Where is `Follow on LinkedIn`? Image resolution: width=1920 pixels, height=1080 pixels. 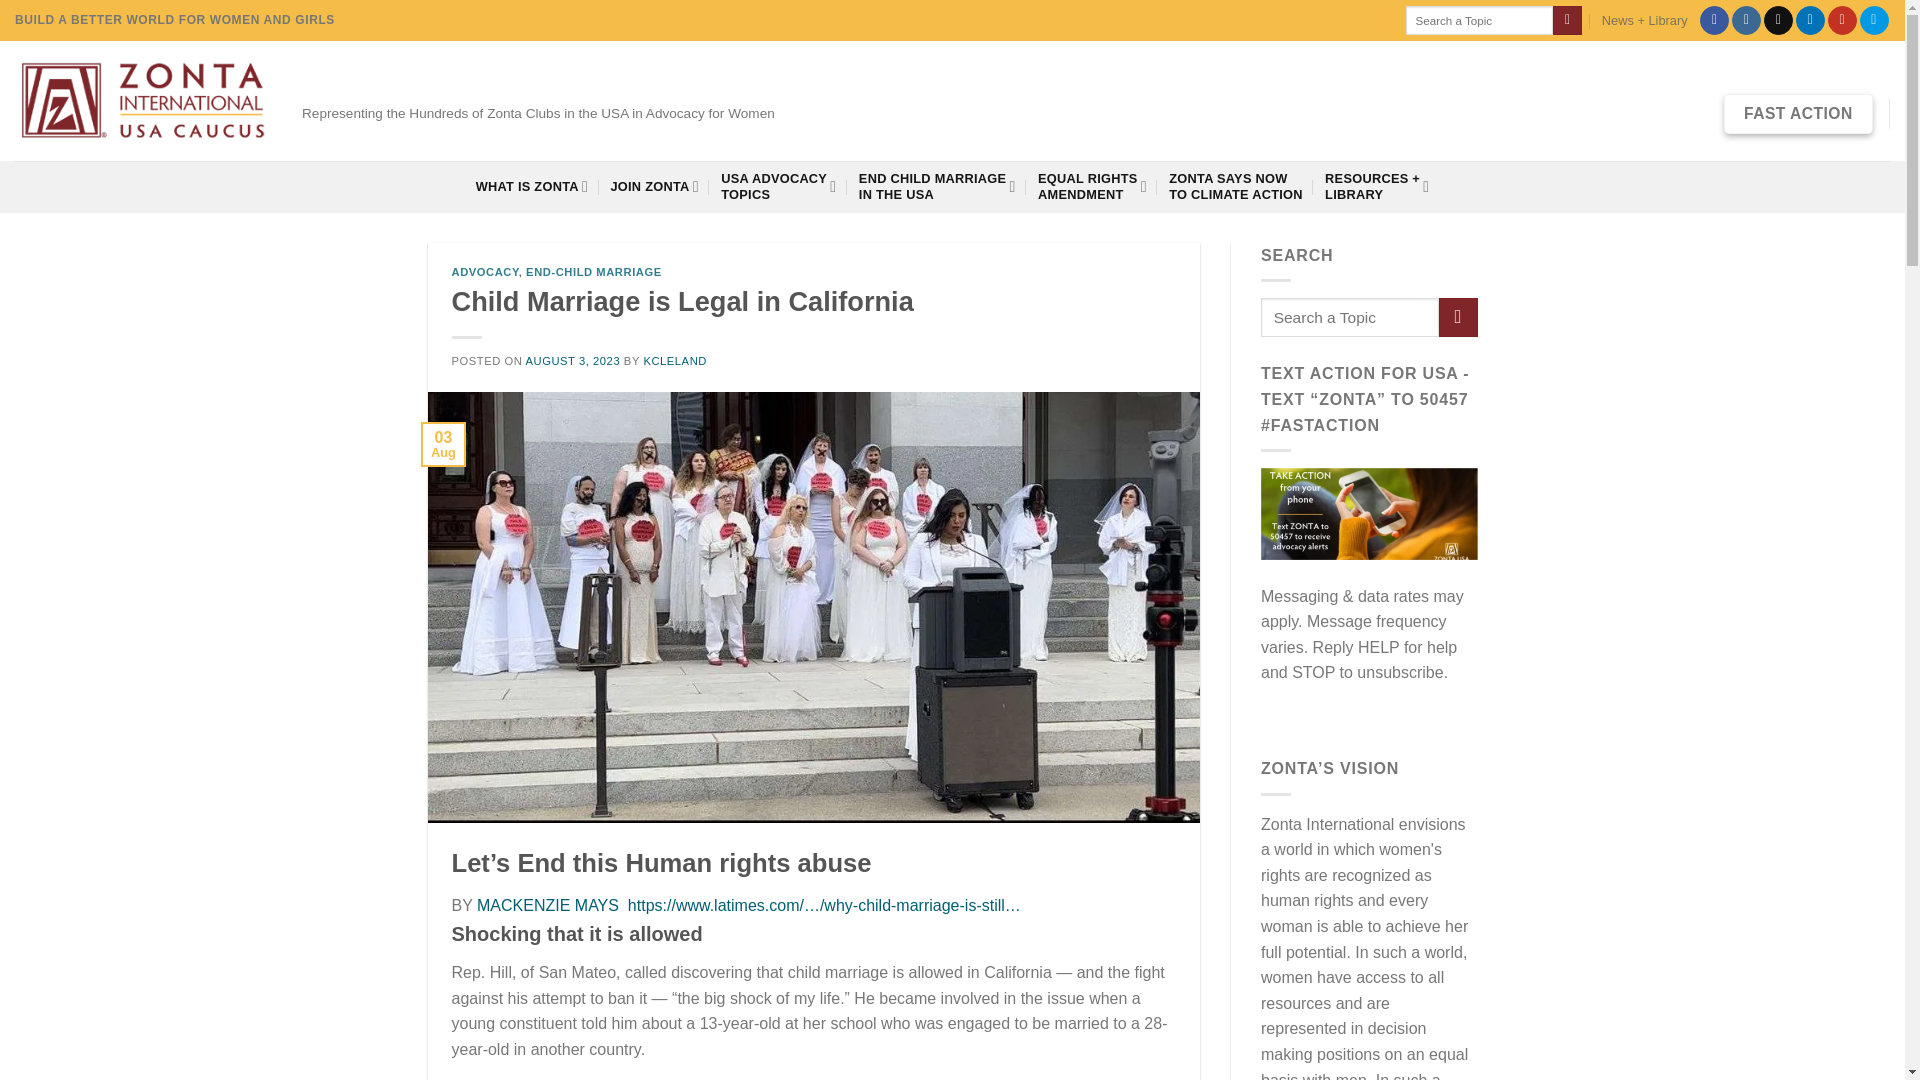 Follow on LinkedIn is located at coordinates (654, 186).